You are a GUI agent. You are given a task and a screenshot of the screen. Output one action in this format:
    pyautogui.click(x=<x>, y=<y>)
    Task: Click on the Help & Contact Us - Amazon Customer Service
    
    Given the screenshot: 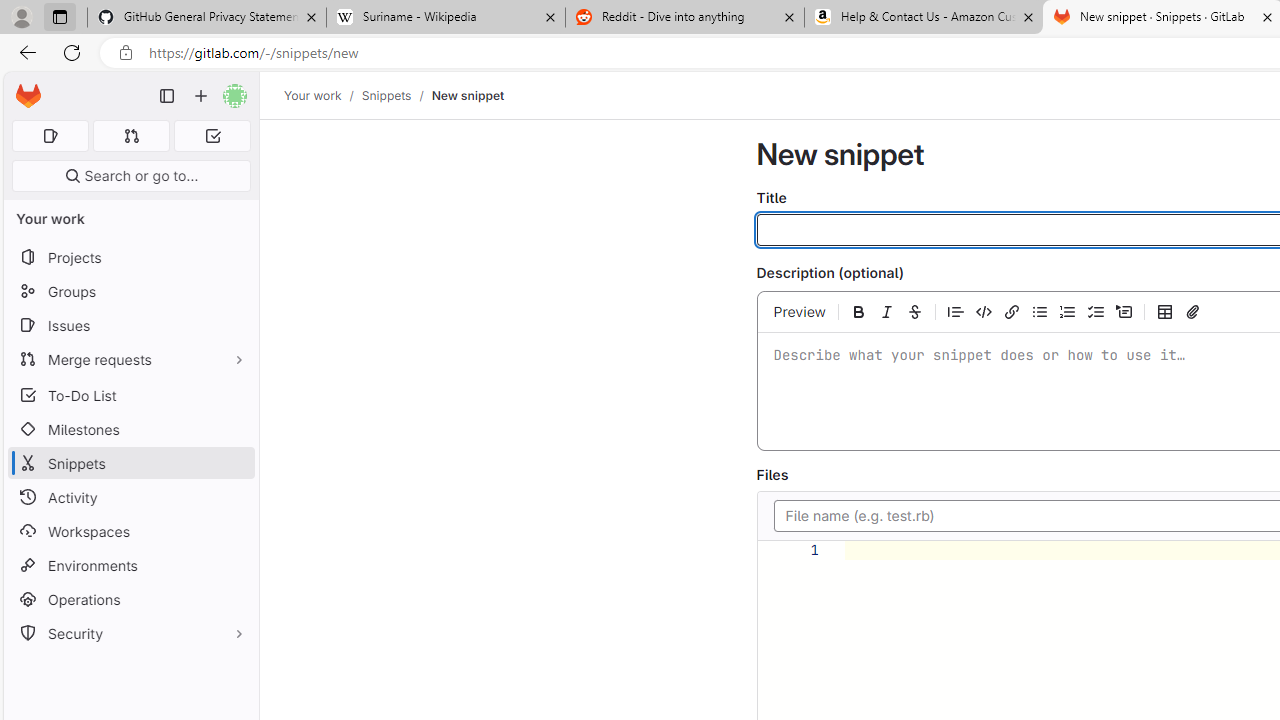 What is the action you would take?
    pyautogui.click(x=924, y=18)
    